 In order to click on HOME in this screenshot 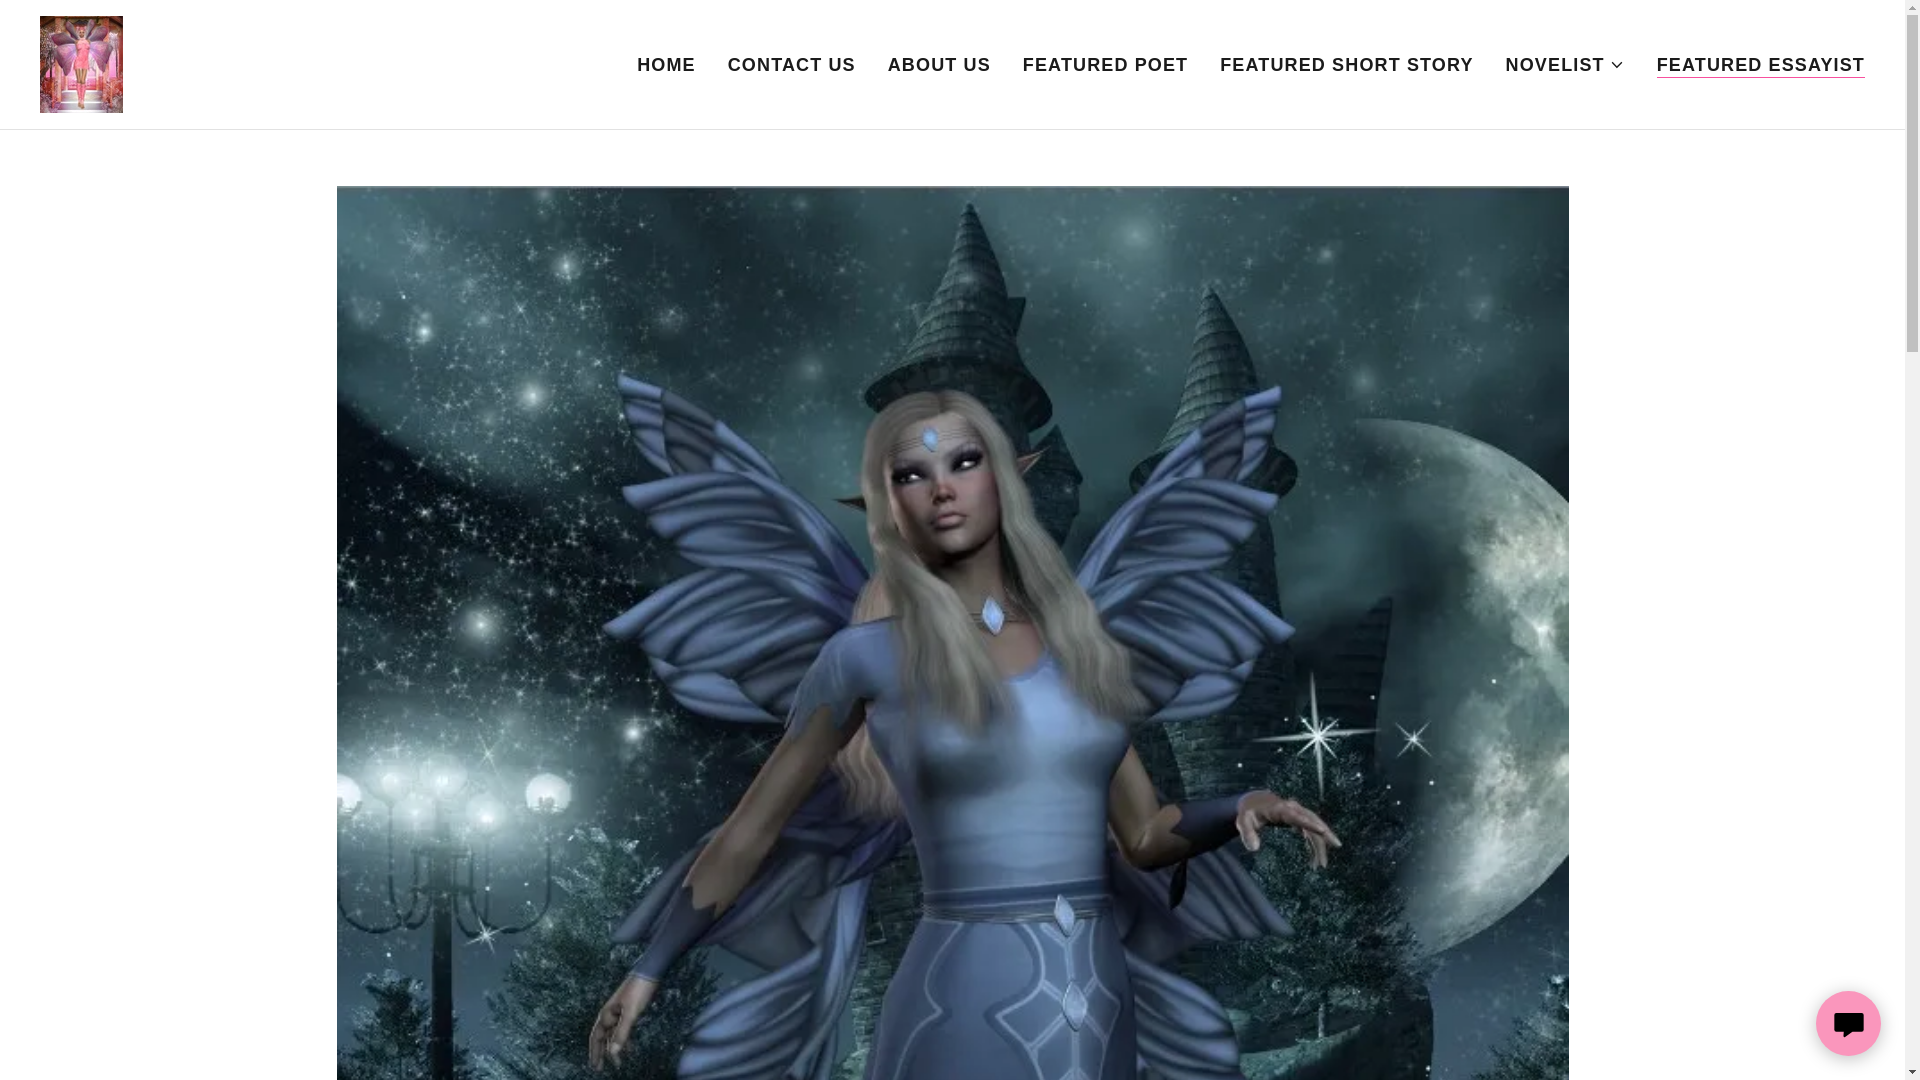, I will do `click(666, 64)`.